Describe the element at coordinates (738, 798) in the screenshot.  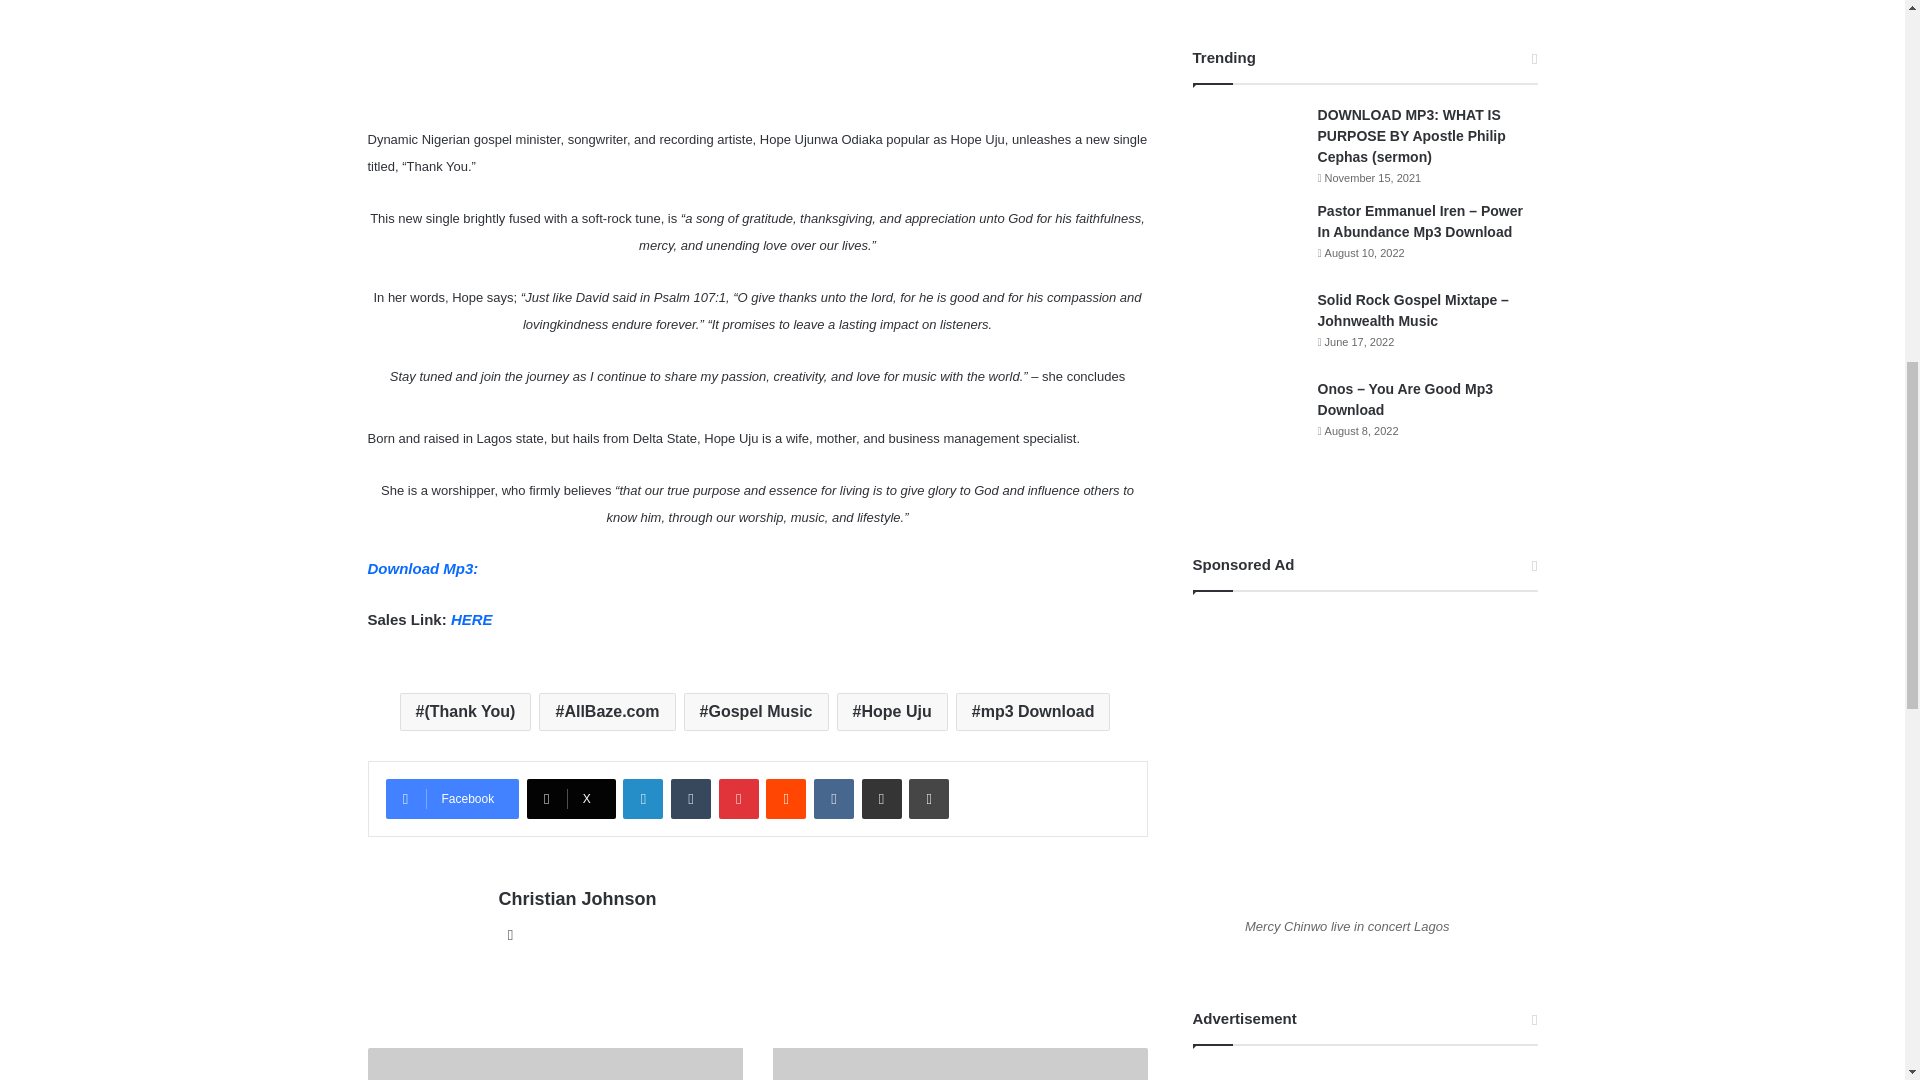
I see `Pinterest` at that location.